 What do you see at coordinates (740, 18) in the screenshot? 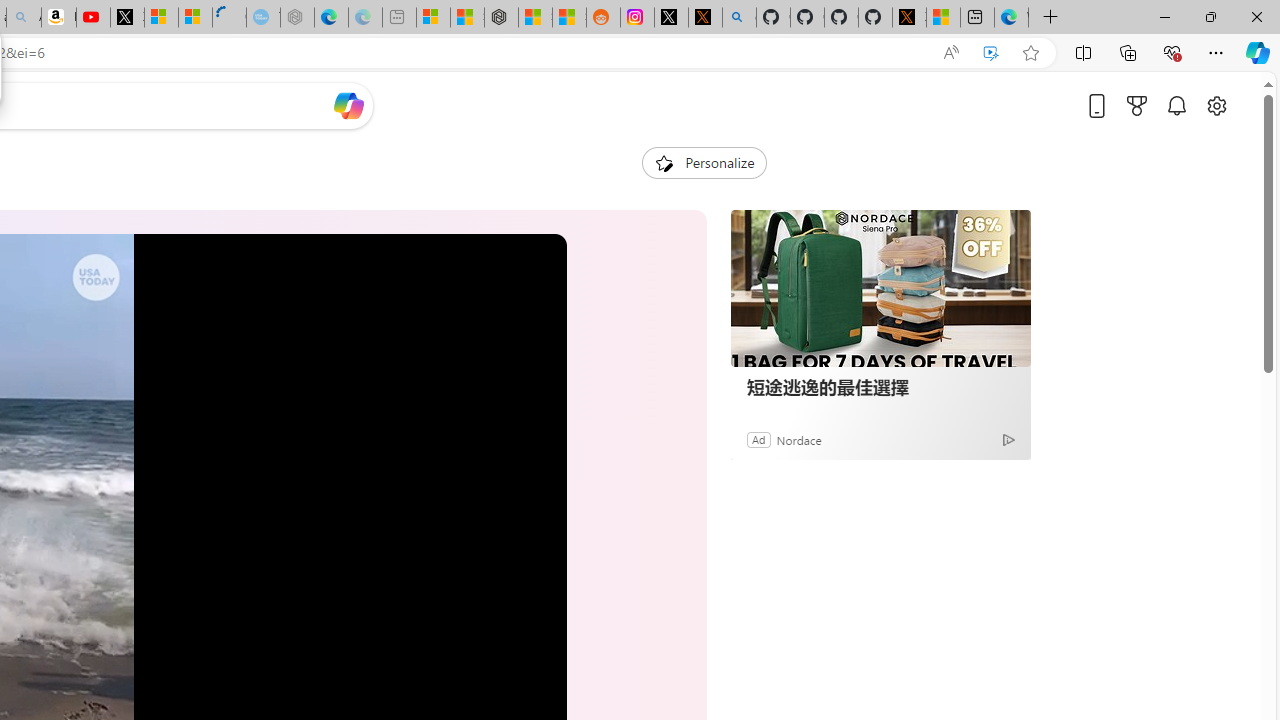
I see `github - Search` at bounding box center [740, 18].